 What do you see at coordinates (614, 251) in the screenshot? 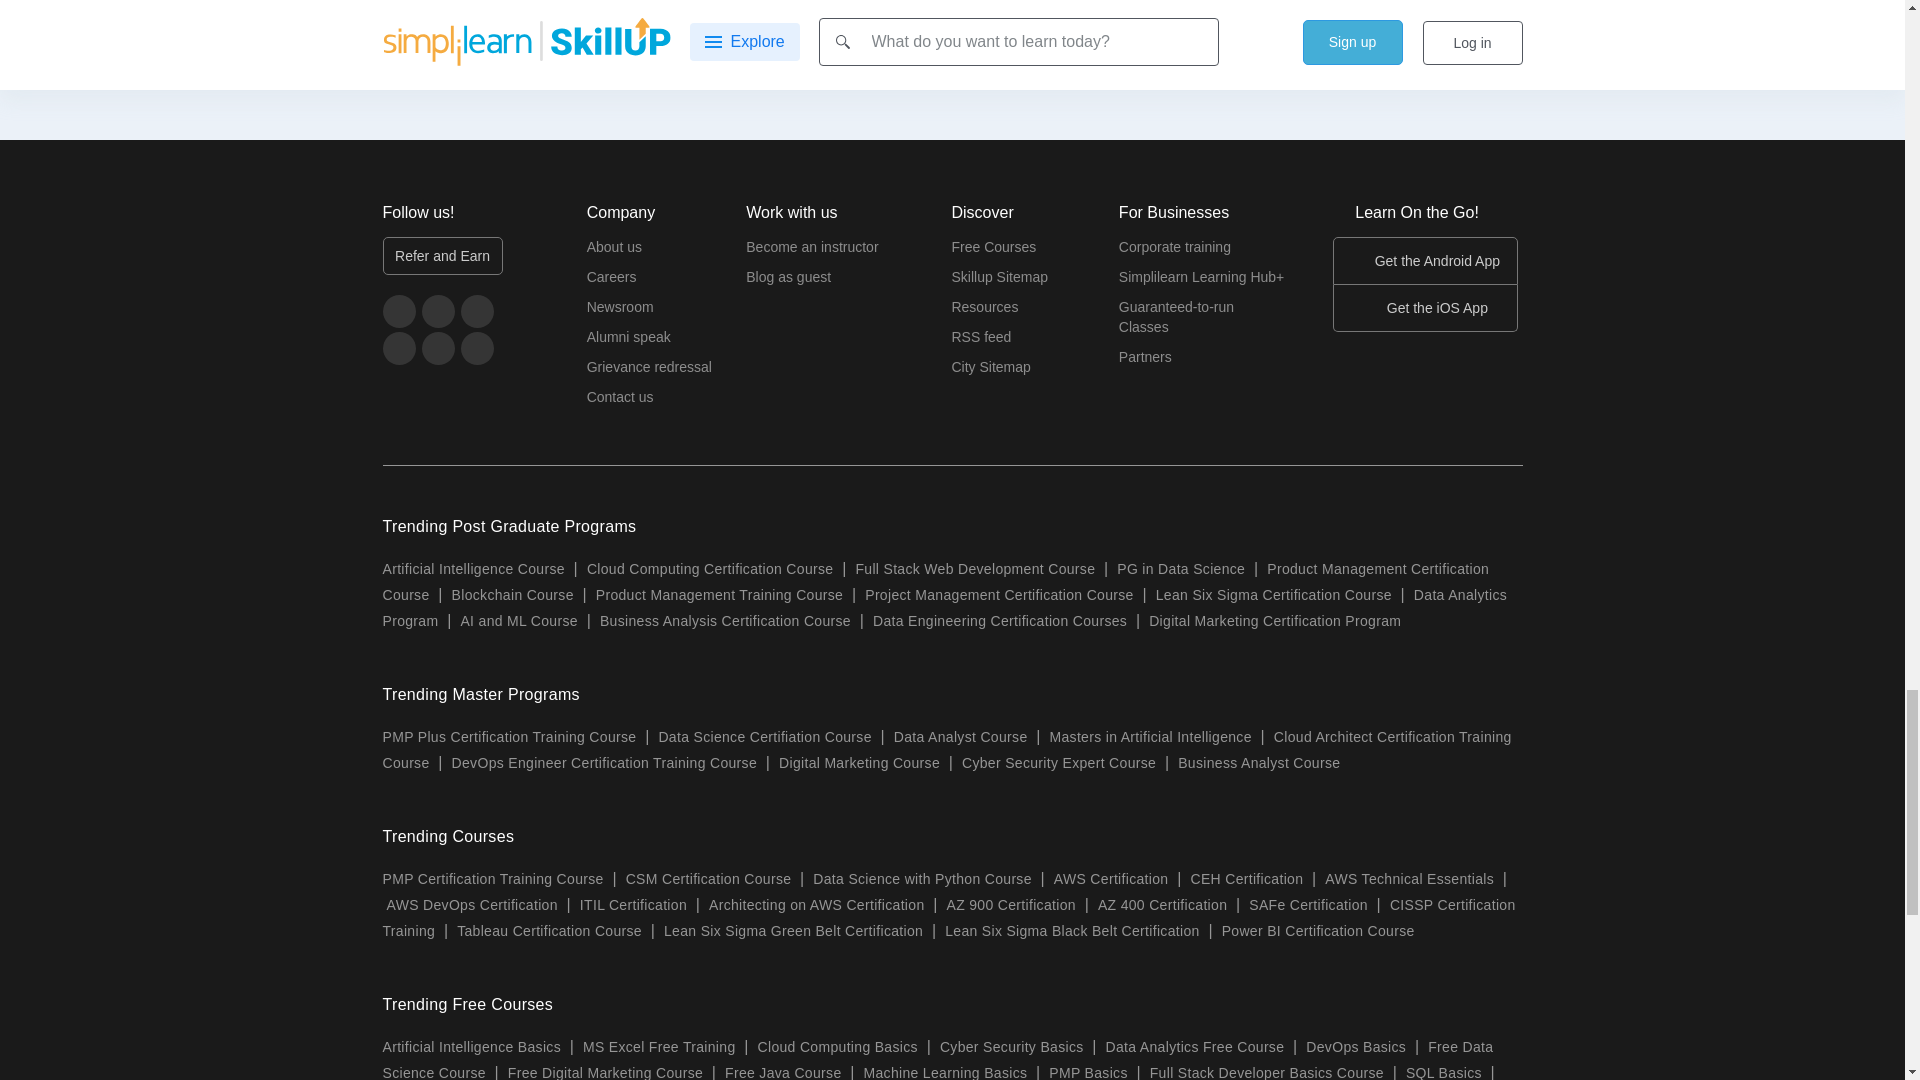
I see `About us` at bounding box center [614, 251].